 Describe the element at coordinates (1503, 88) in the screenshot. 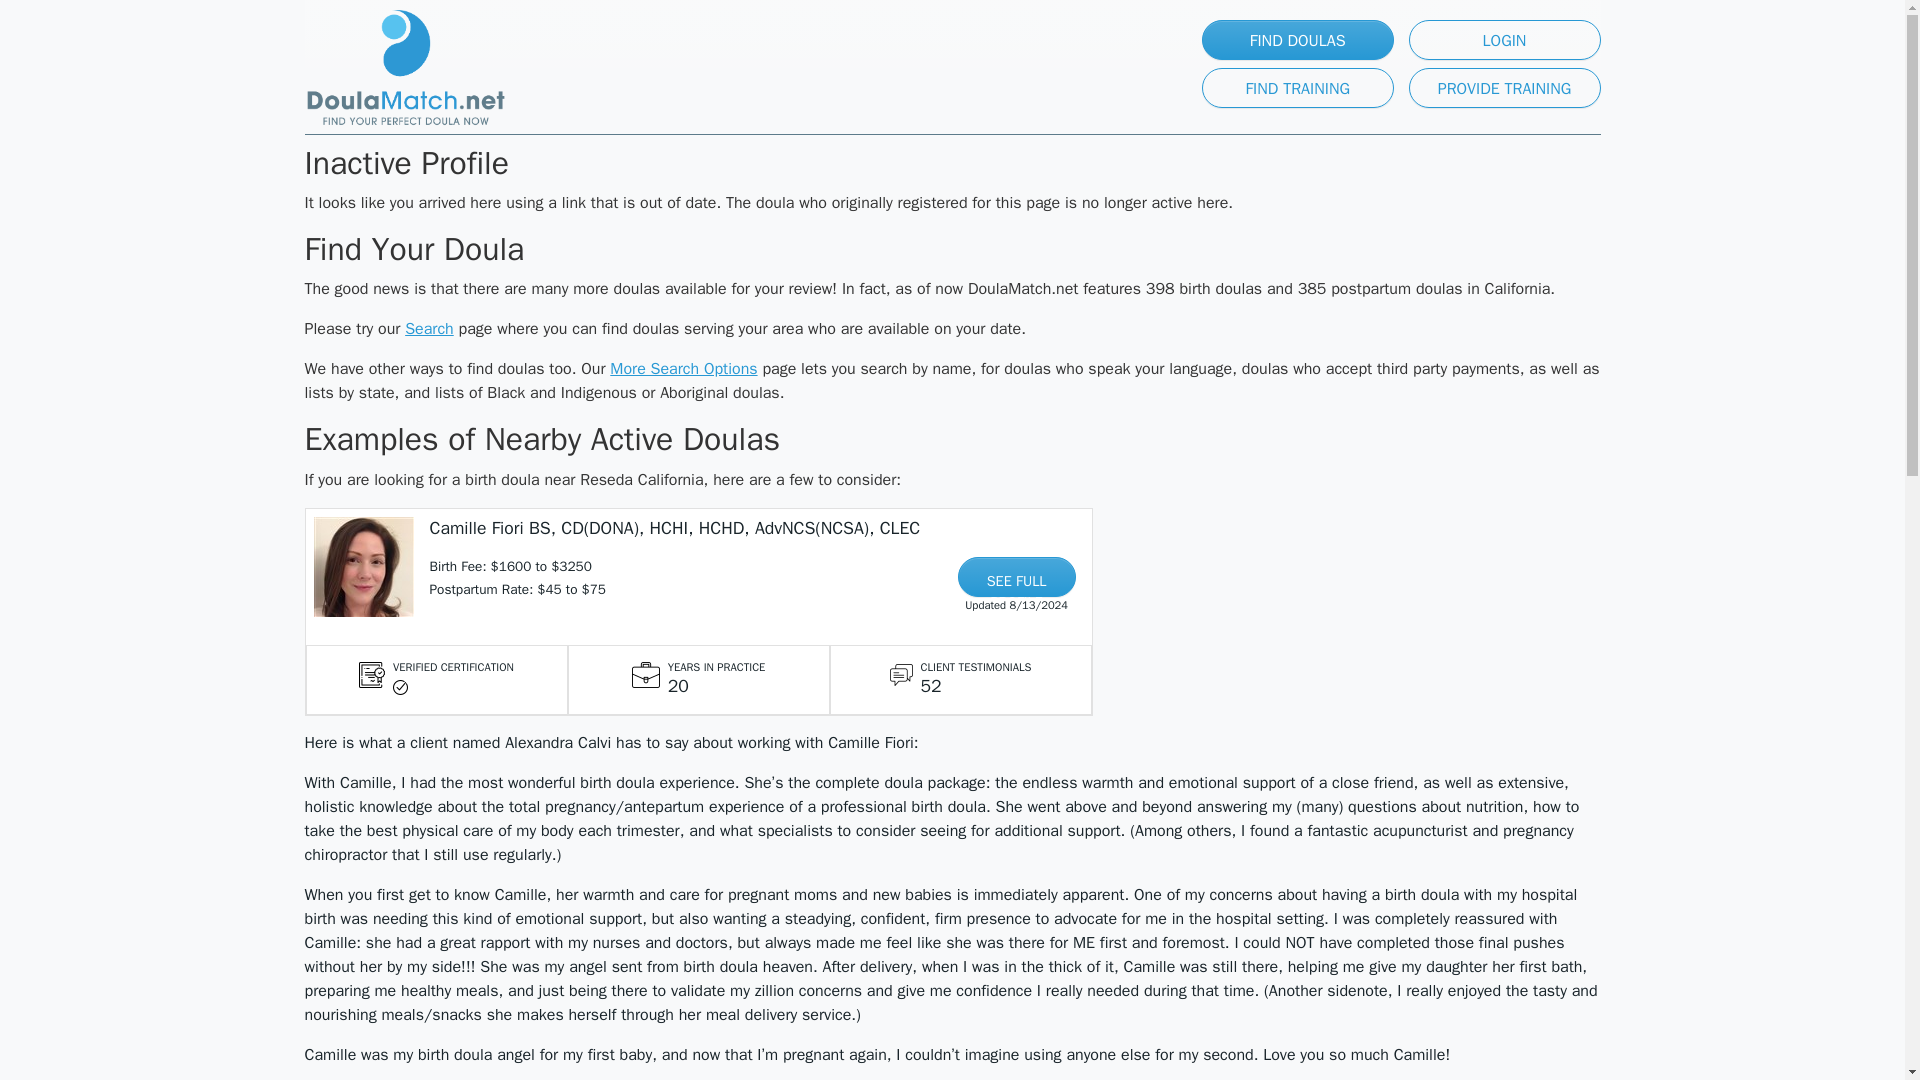

I see `PROVIDE TRAINING` at that location.